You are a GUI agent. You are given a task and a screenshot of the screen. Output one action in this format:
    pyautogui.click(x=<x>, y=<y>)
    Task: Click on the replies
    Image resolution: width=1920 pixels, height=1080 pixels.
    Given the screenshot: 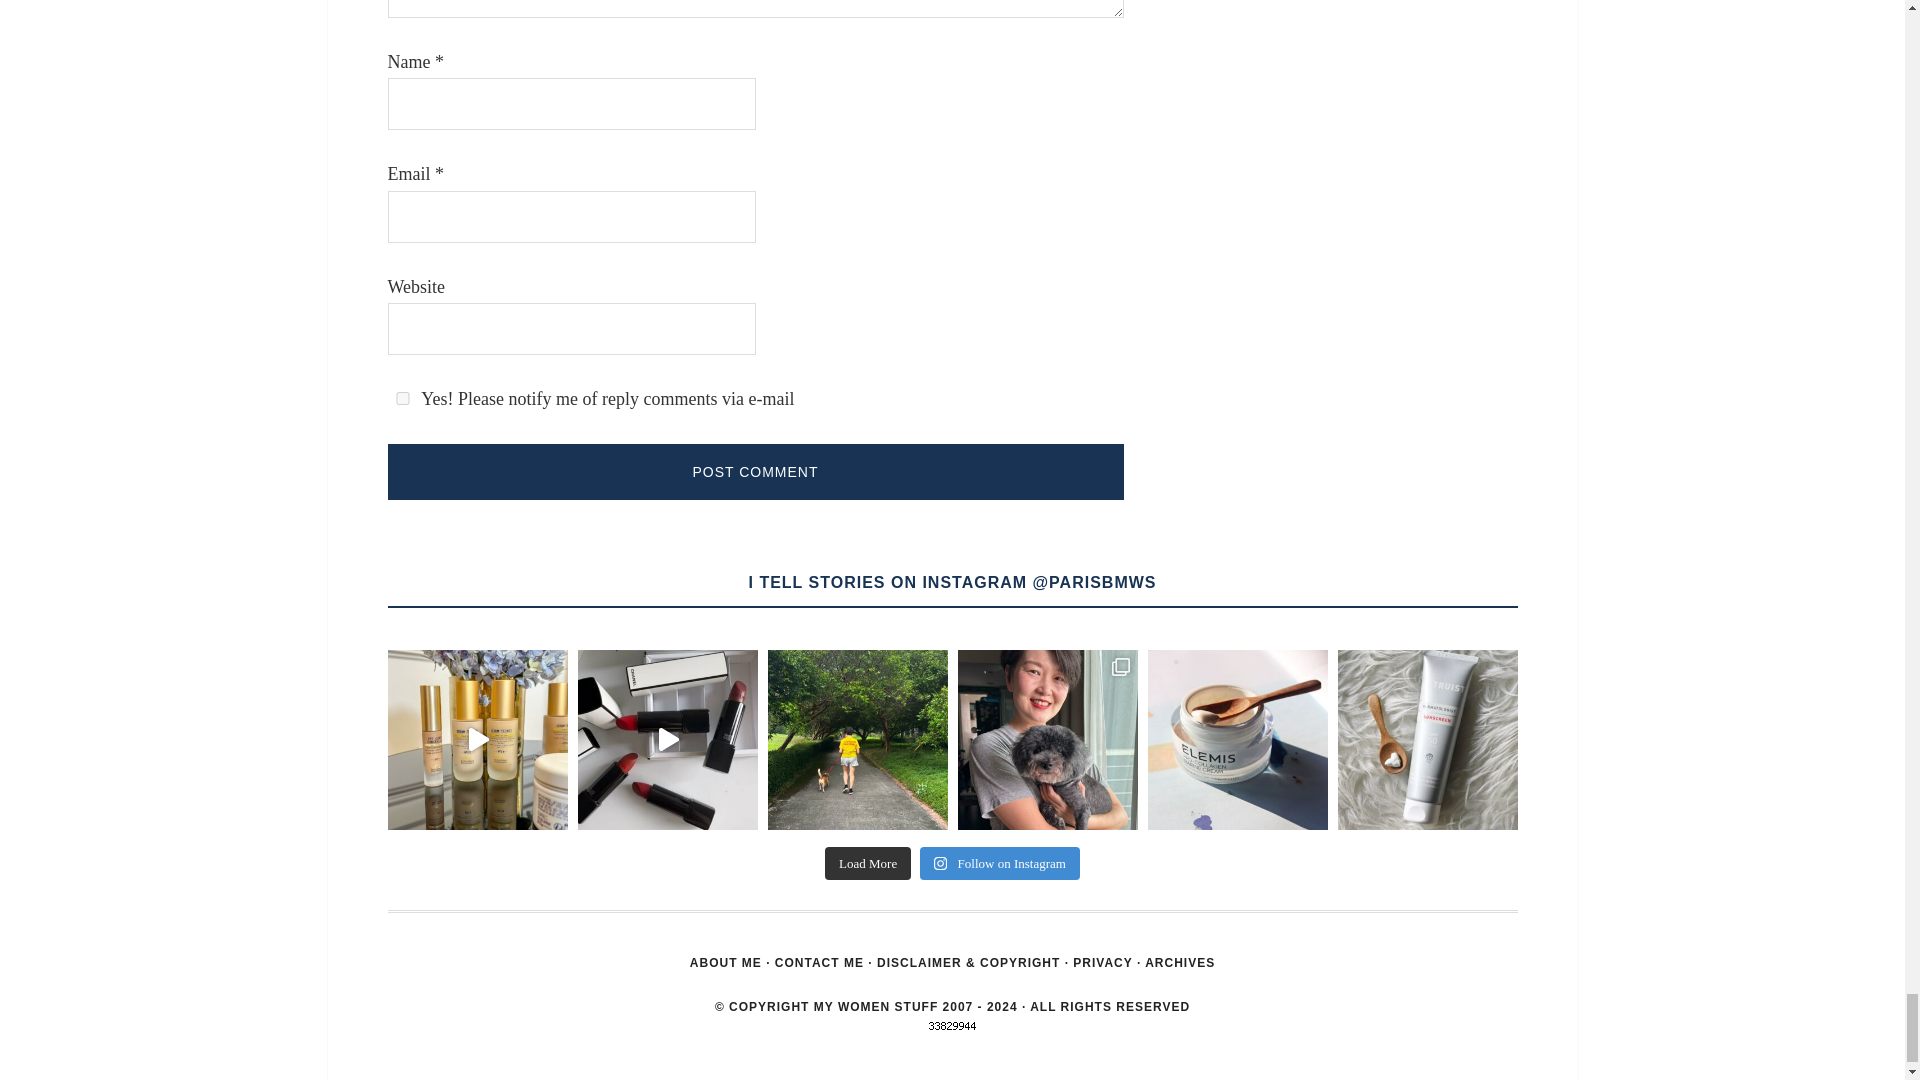 What is the action you would take?
    pyautogui.click(x=402, y=398)
    